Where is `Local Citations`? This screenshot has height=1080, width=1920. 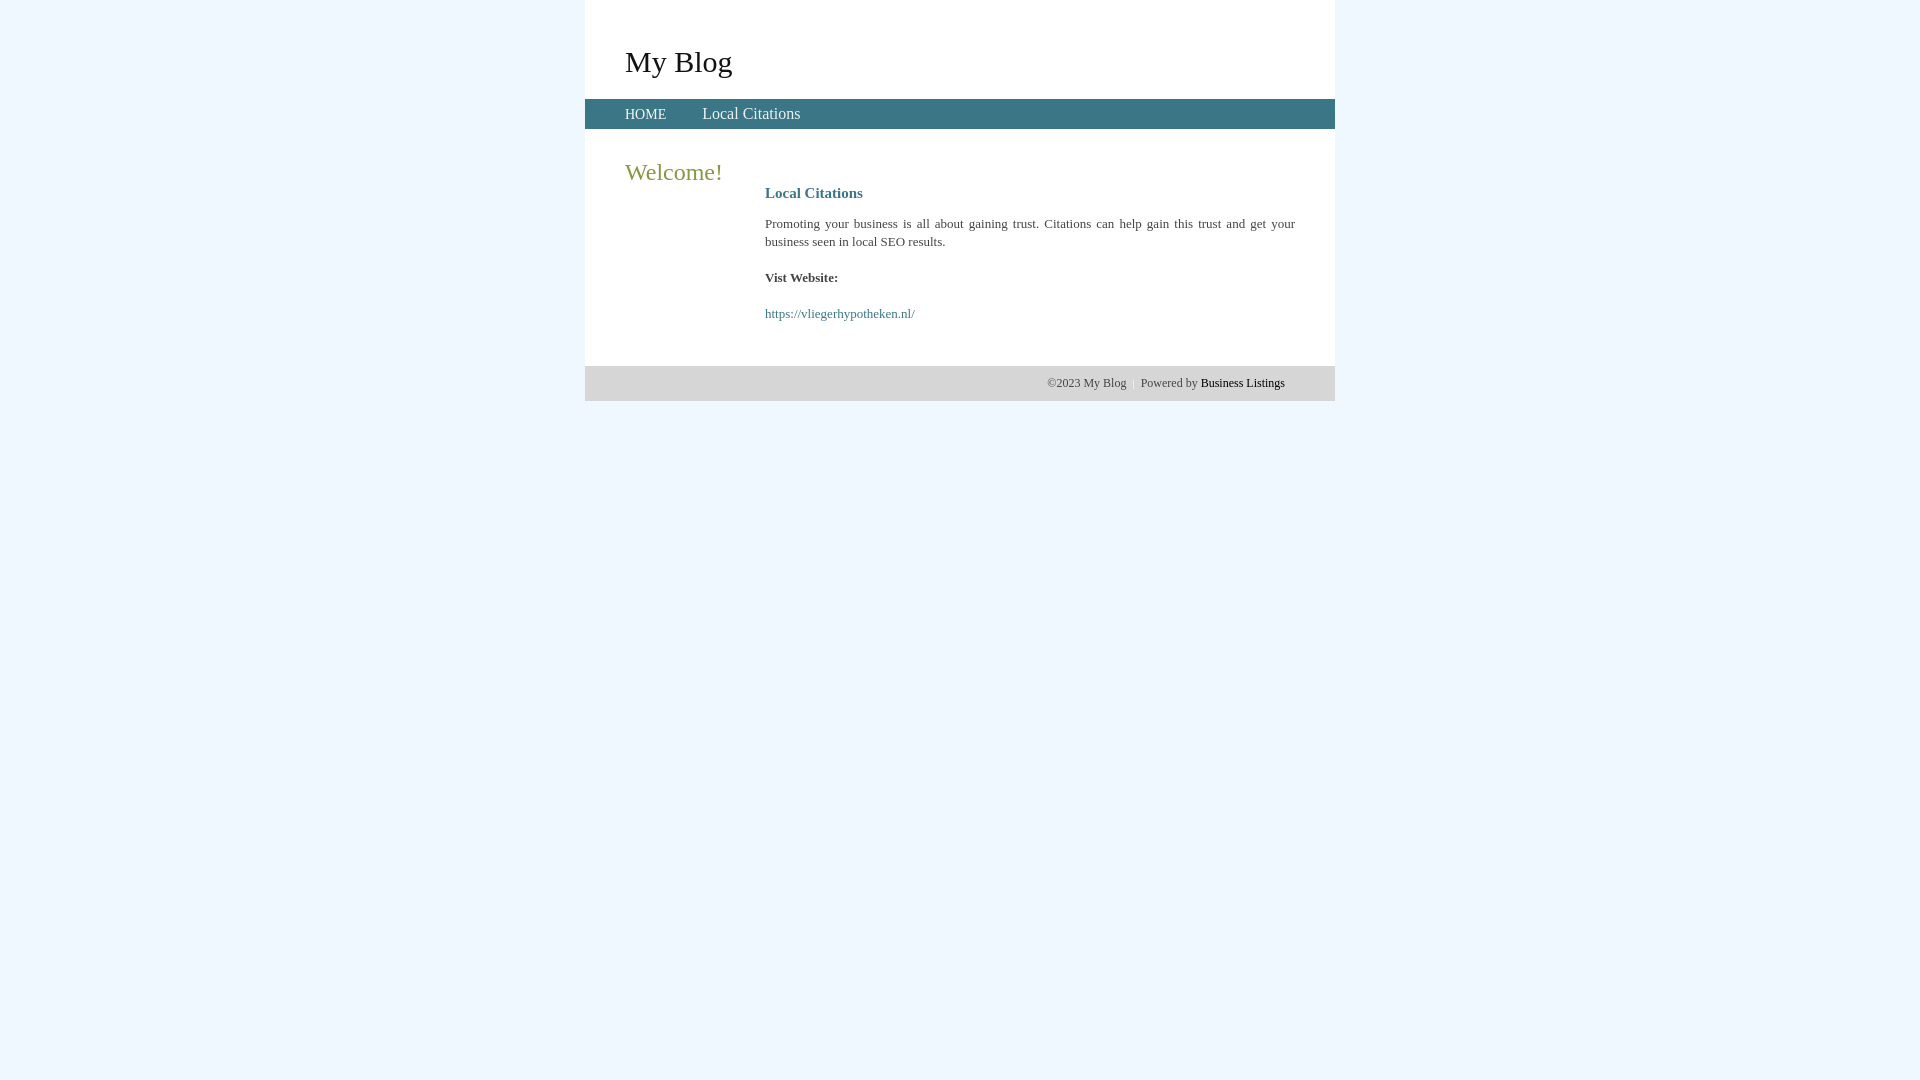 Local Citations is located at coordinates (751, 114).